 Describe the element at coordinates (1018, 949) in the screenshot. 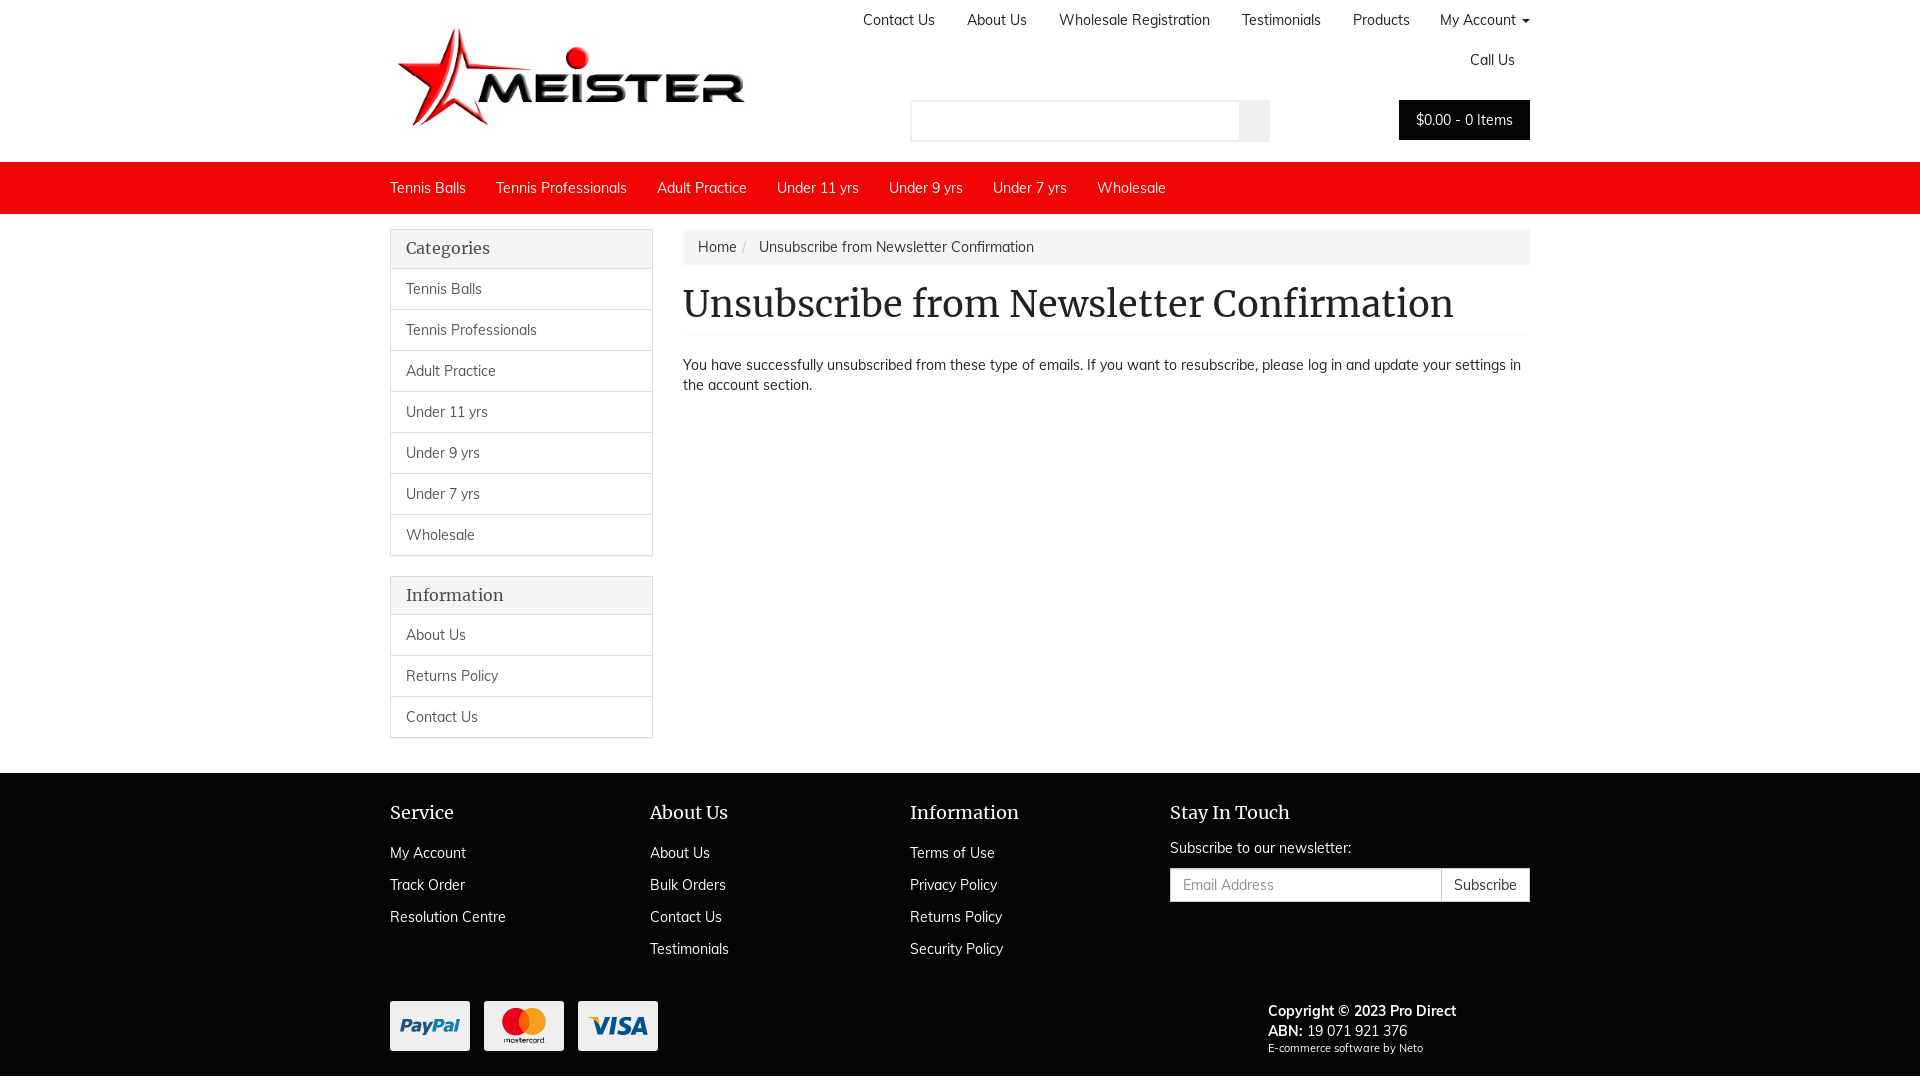

I see `Security Policy` at that location.